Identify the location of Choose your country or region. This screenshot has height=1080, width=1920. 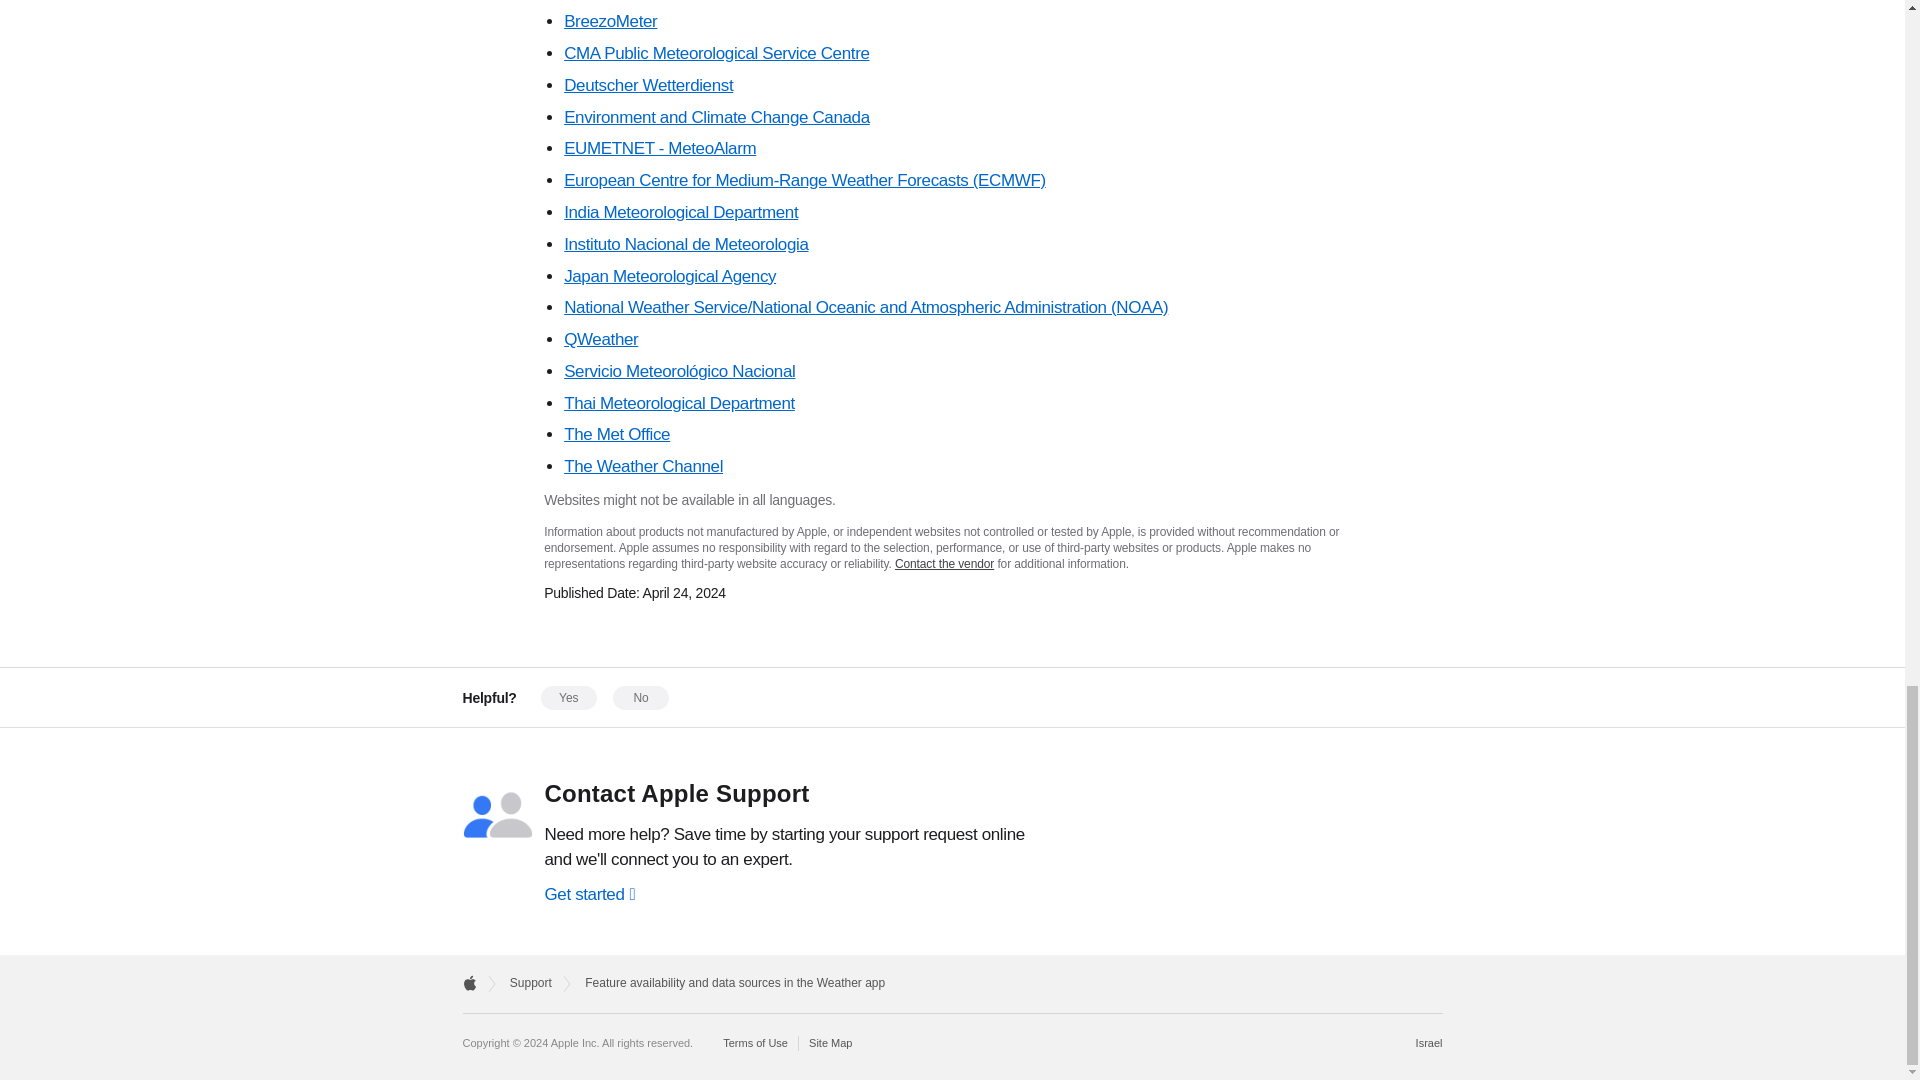
(1430, 1042).